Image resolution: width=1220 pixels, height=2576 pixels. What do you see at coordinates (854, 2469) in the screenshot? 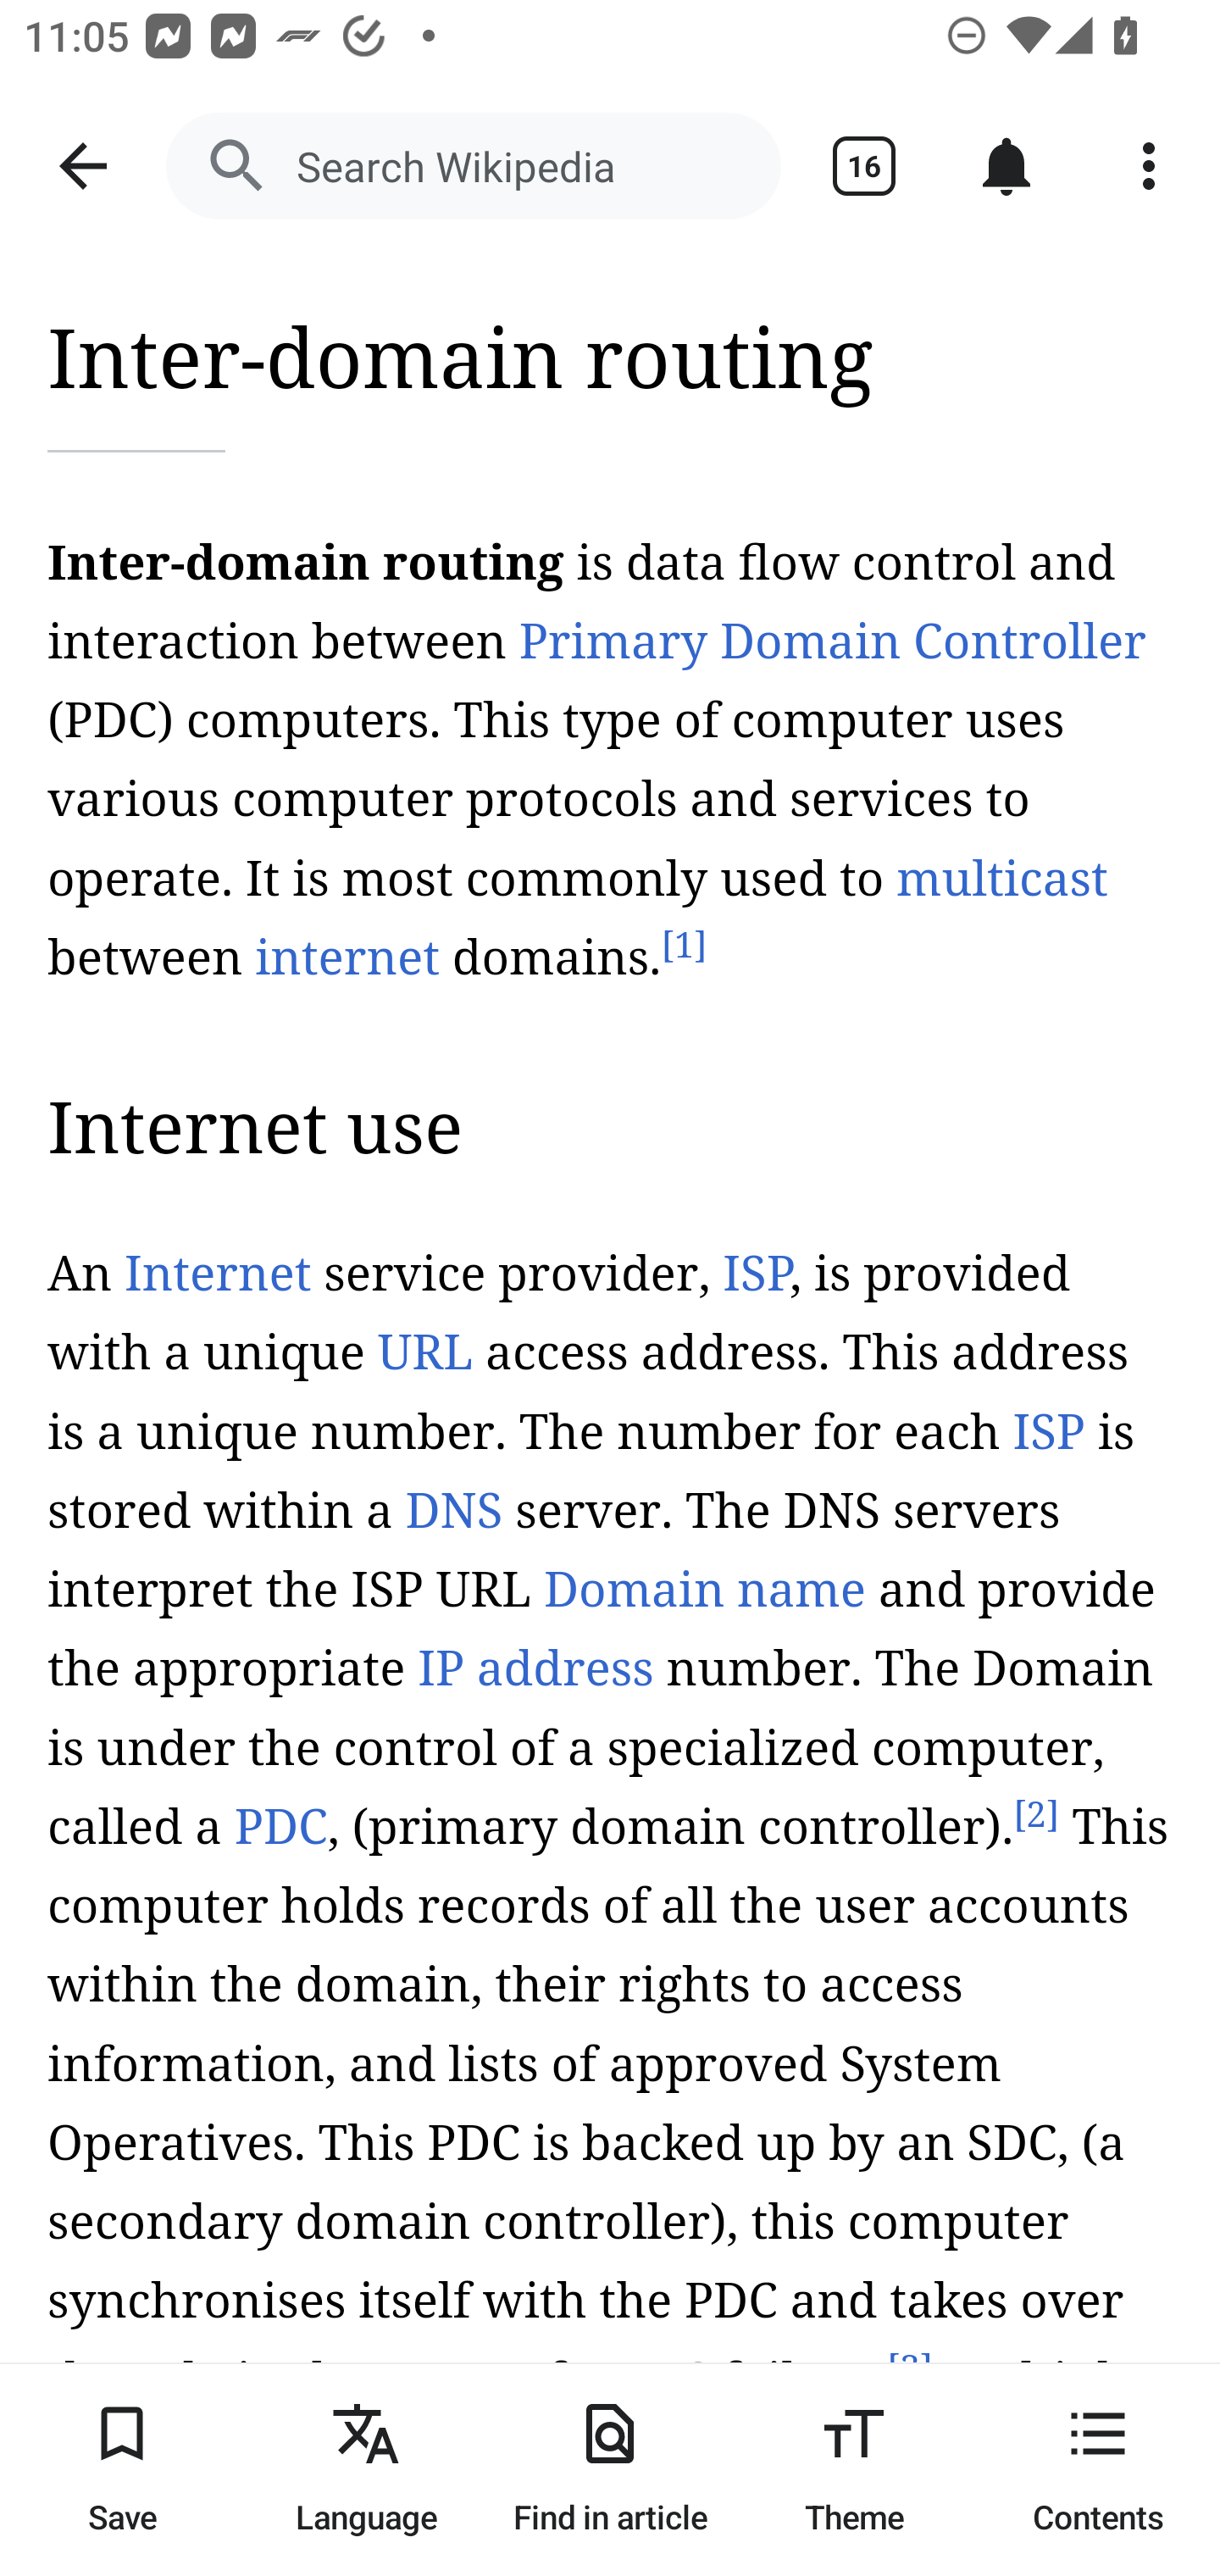
I see `Theme` at bounding box center [854, 2469].